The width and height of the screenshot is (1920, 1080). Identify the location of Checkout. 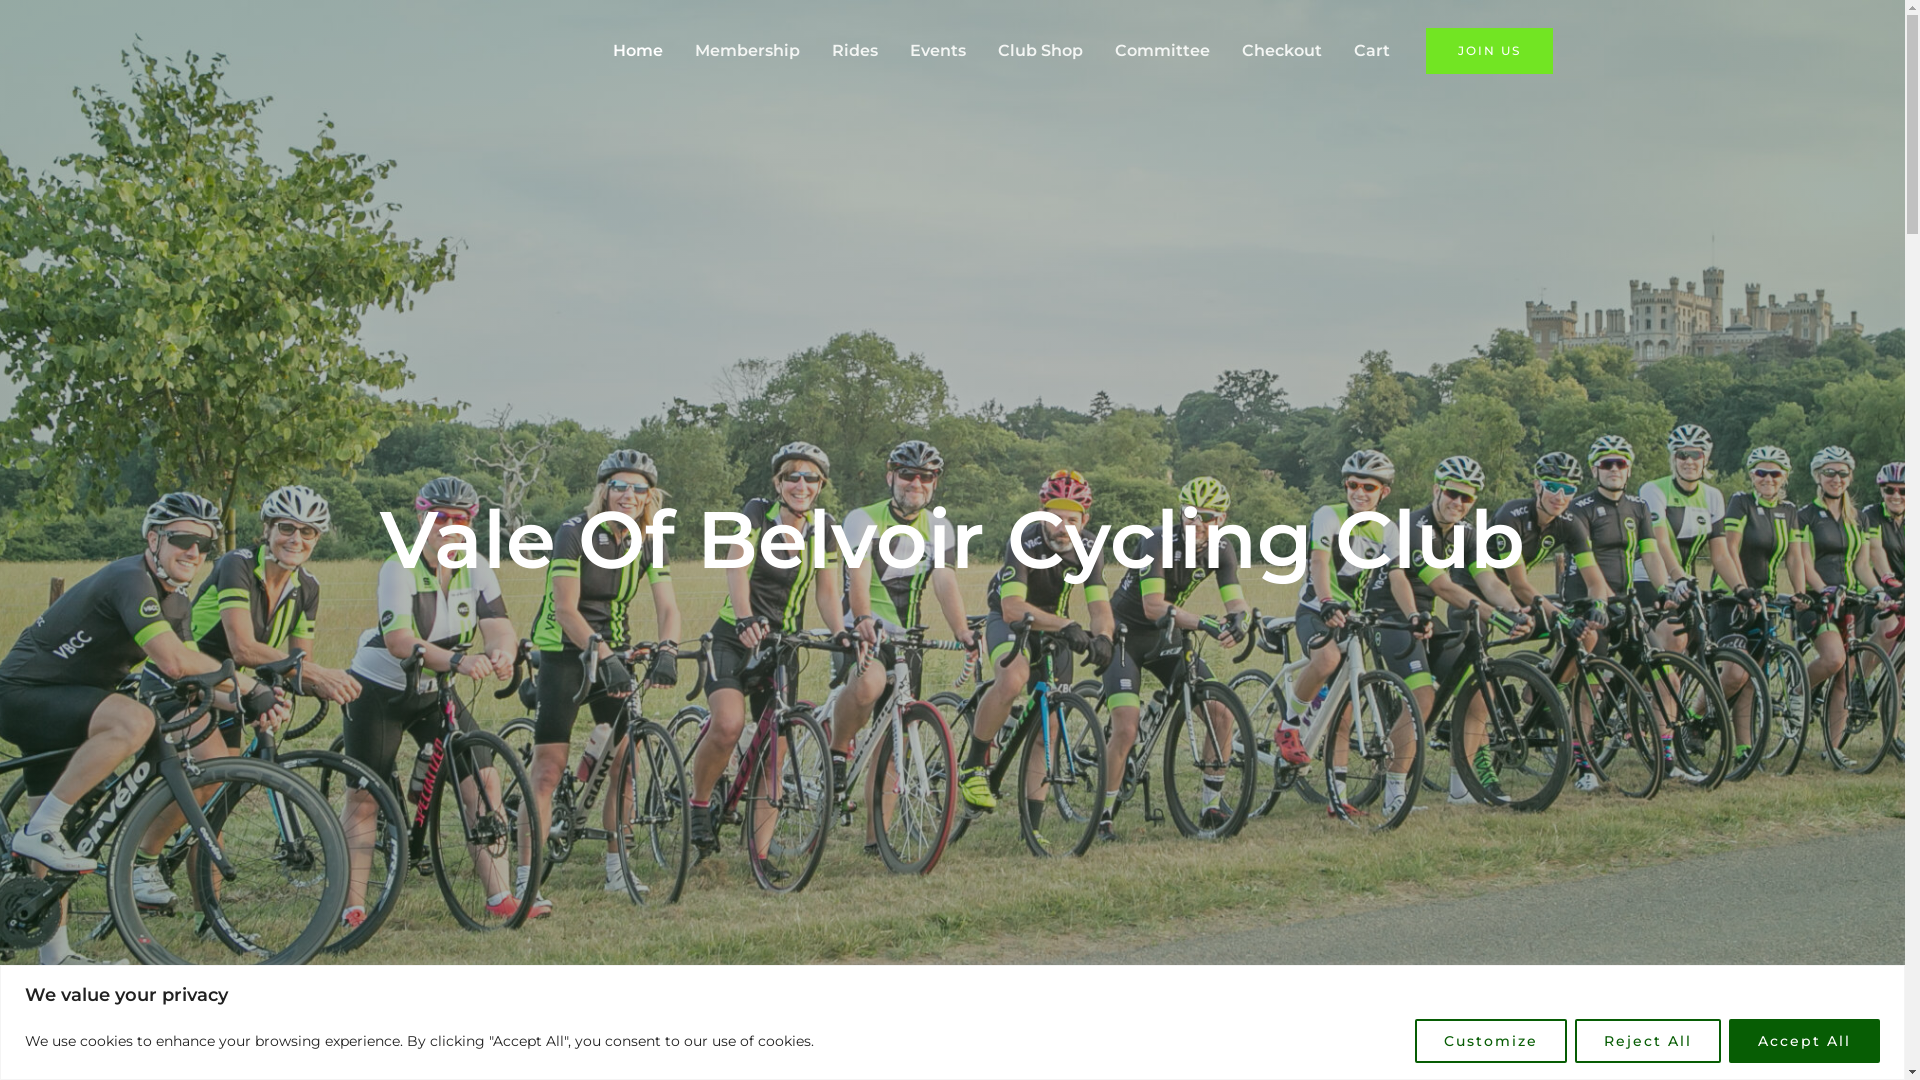
(1282, 51).